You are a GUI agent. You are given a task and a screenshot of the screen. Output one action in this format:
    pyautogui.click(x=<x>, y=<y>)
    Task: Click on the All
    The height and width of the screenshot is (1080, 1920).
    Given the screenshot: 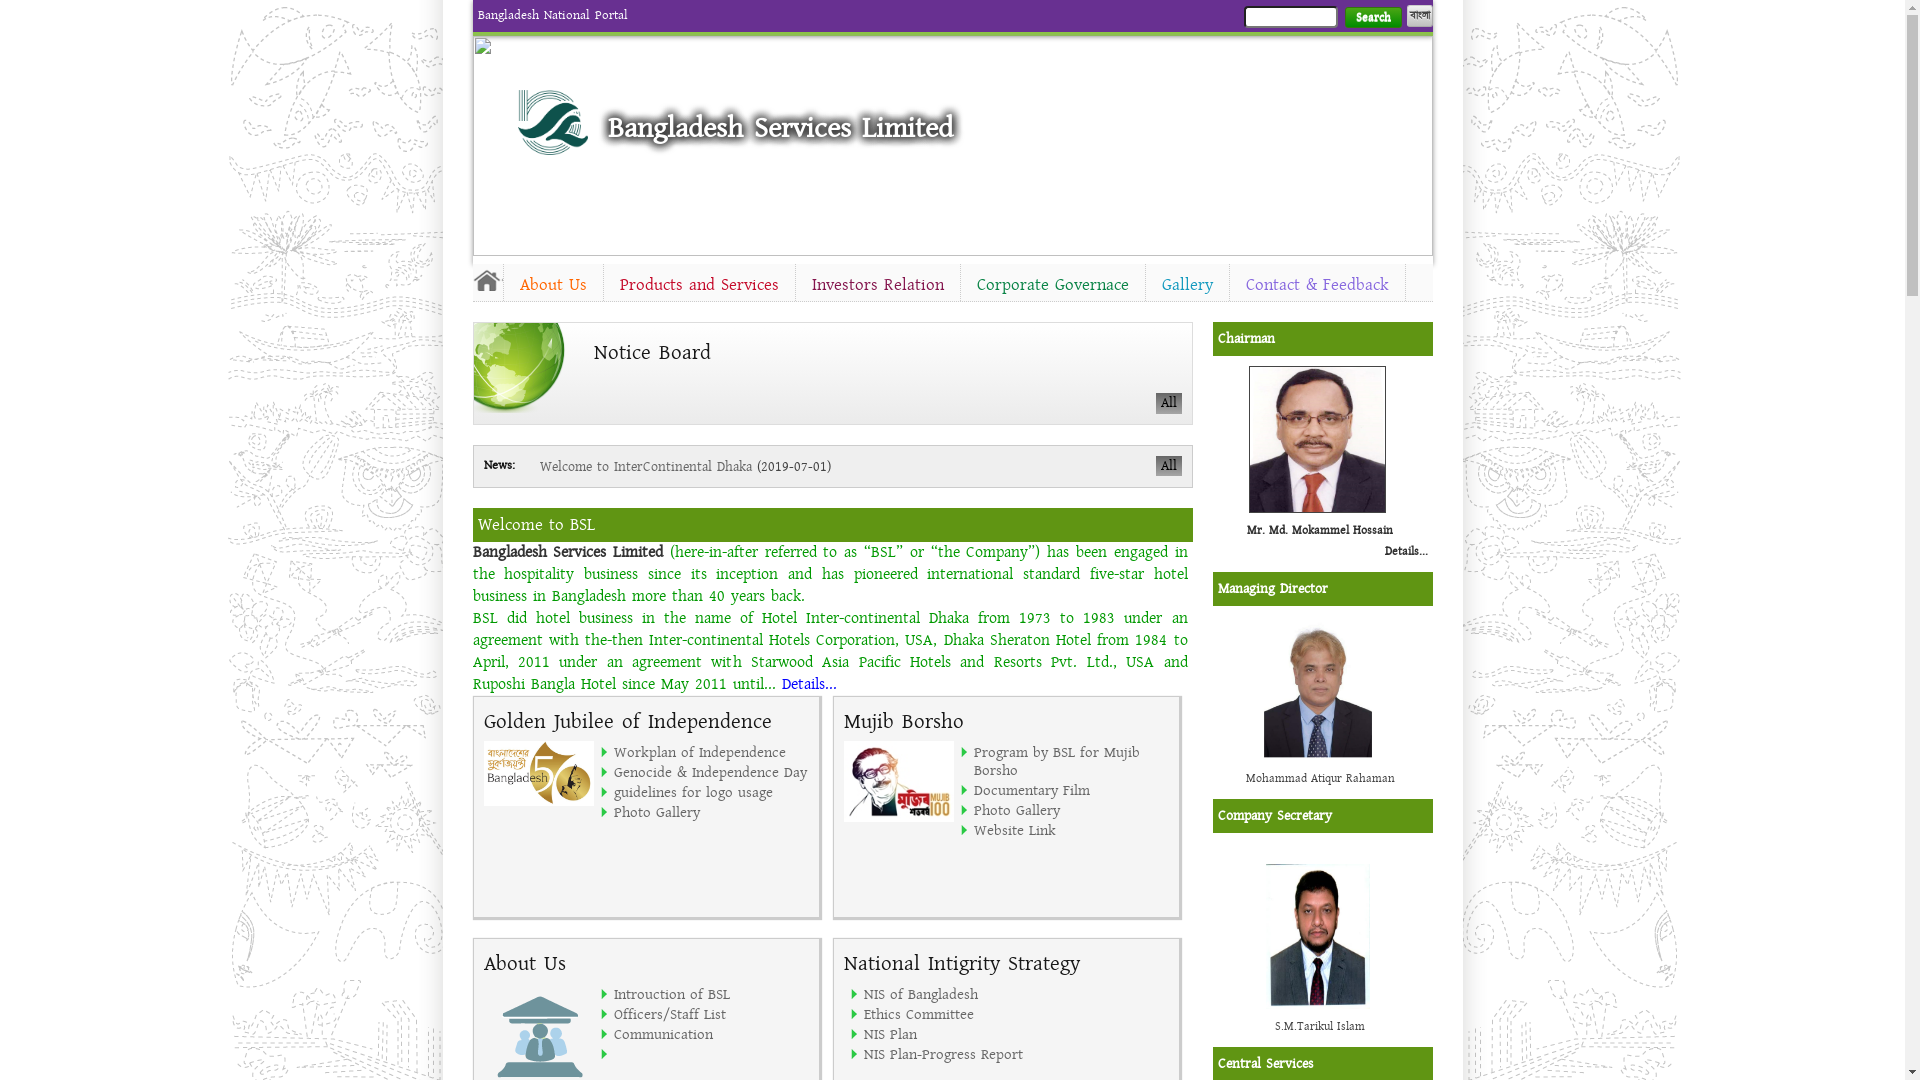 What is the action you would take?
    pyautogui.click(x=1169, y=466)
    